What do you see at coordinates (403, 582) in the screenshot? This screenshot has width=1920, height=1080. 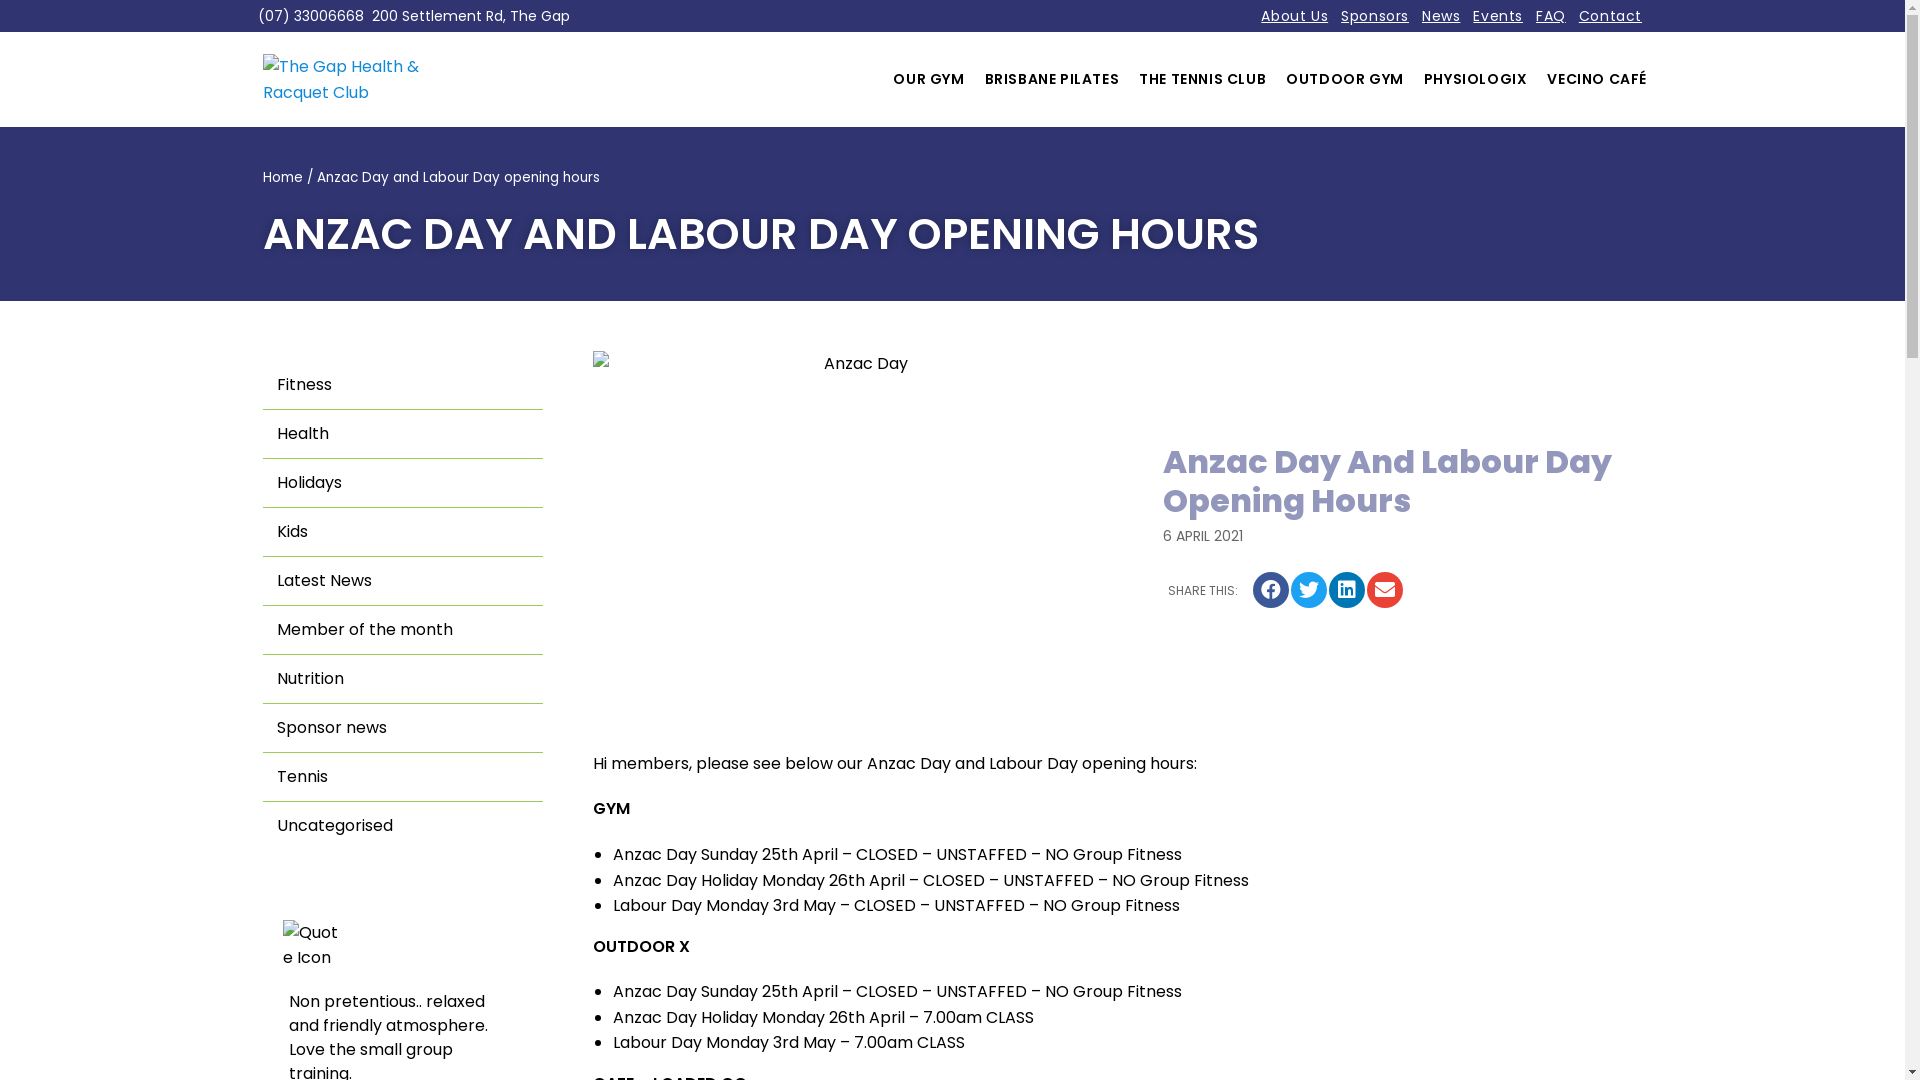 I see `Latest News` at bounding box center [403, 582].